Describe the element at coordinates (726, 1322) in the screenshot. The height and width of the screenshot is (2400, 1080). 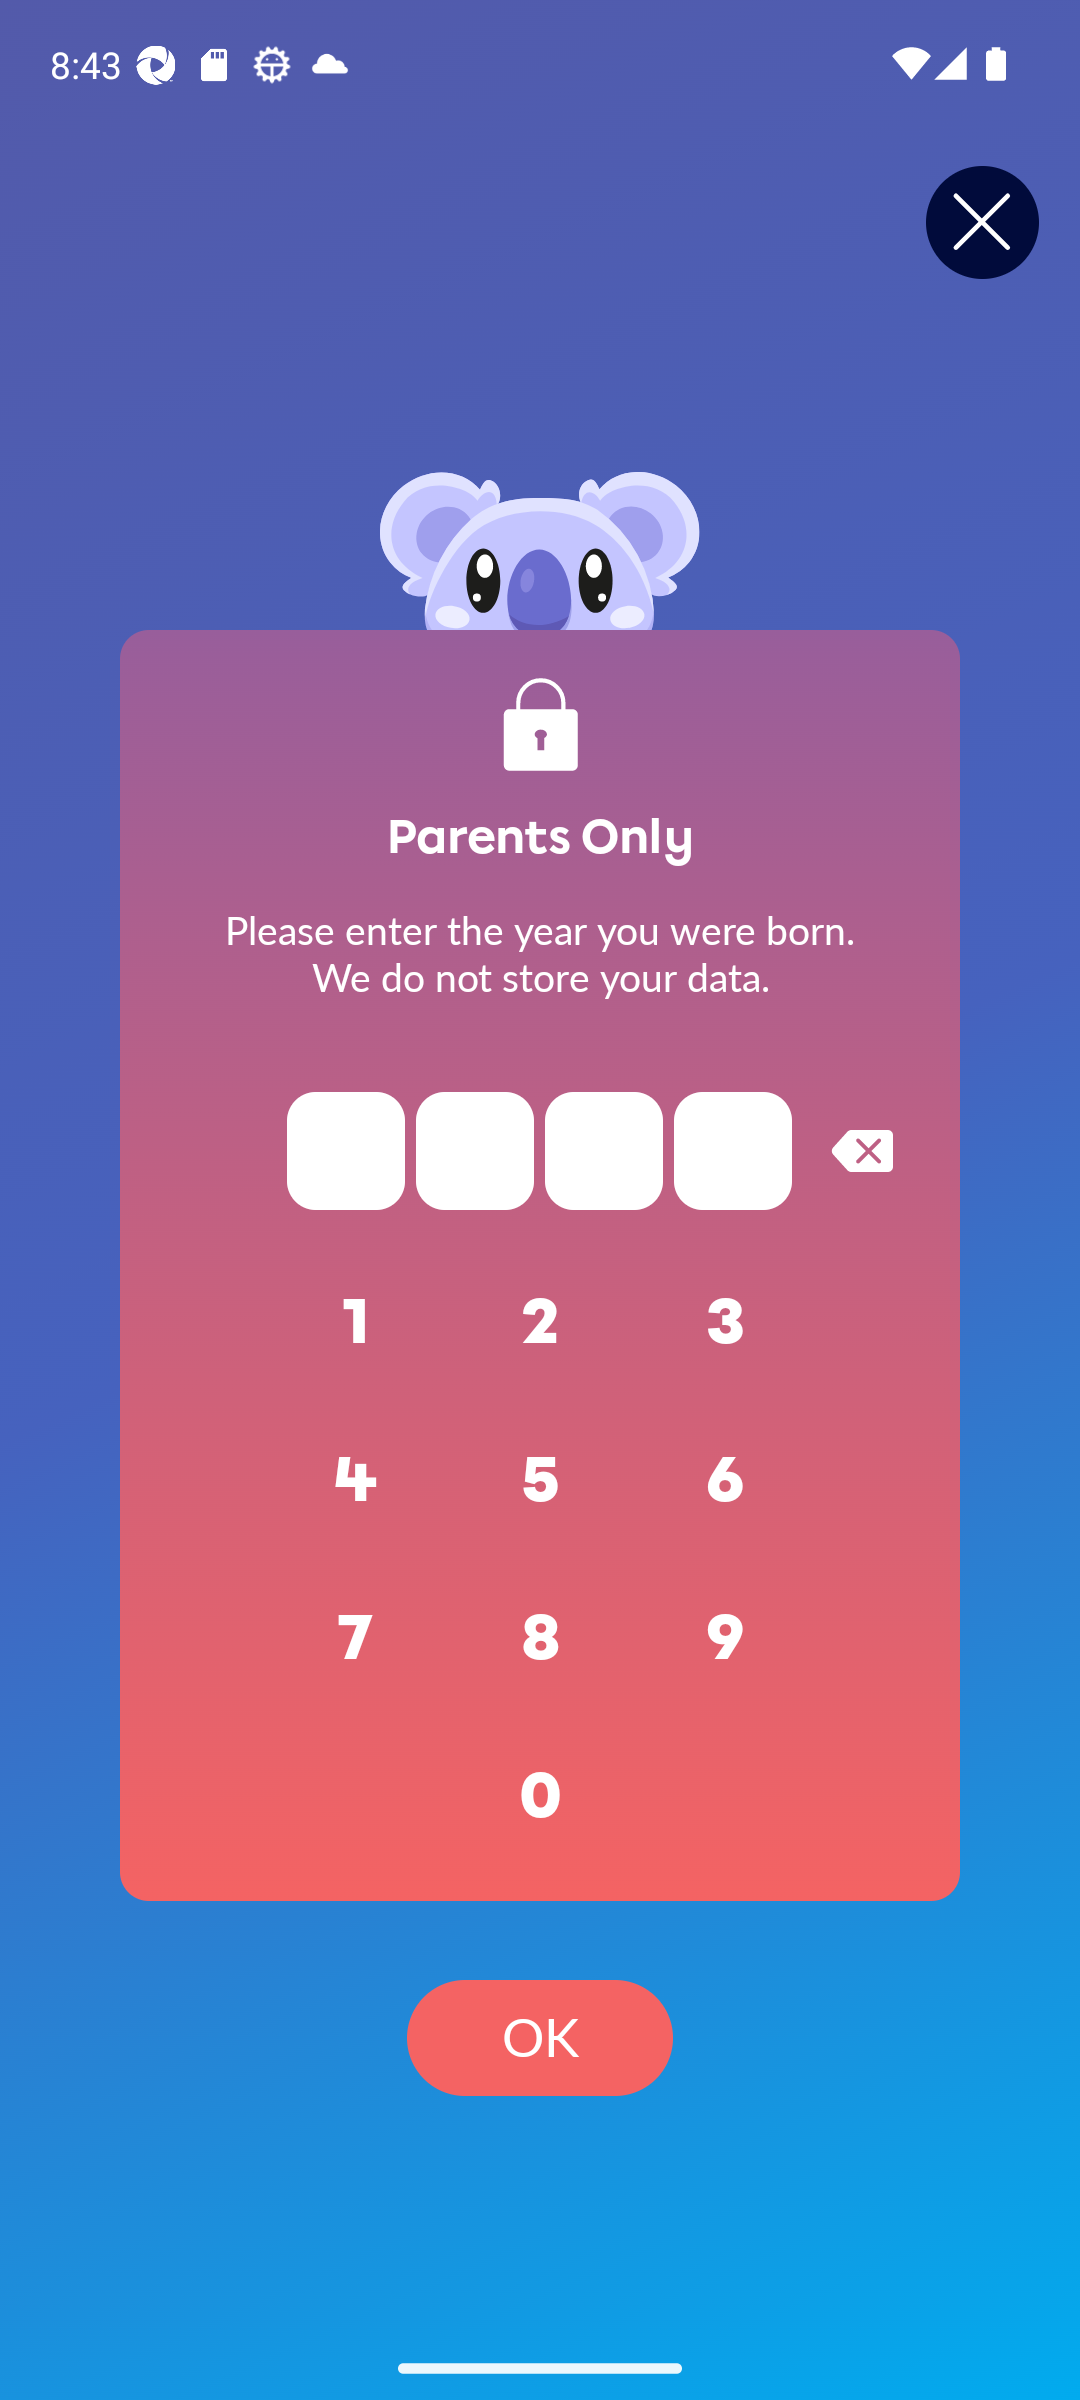
I see `3` at that location.